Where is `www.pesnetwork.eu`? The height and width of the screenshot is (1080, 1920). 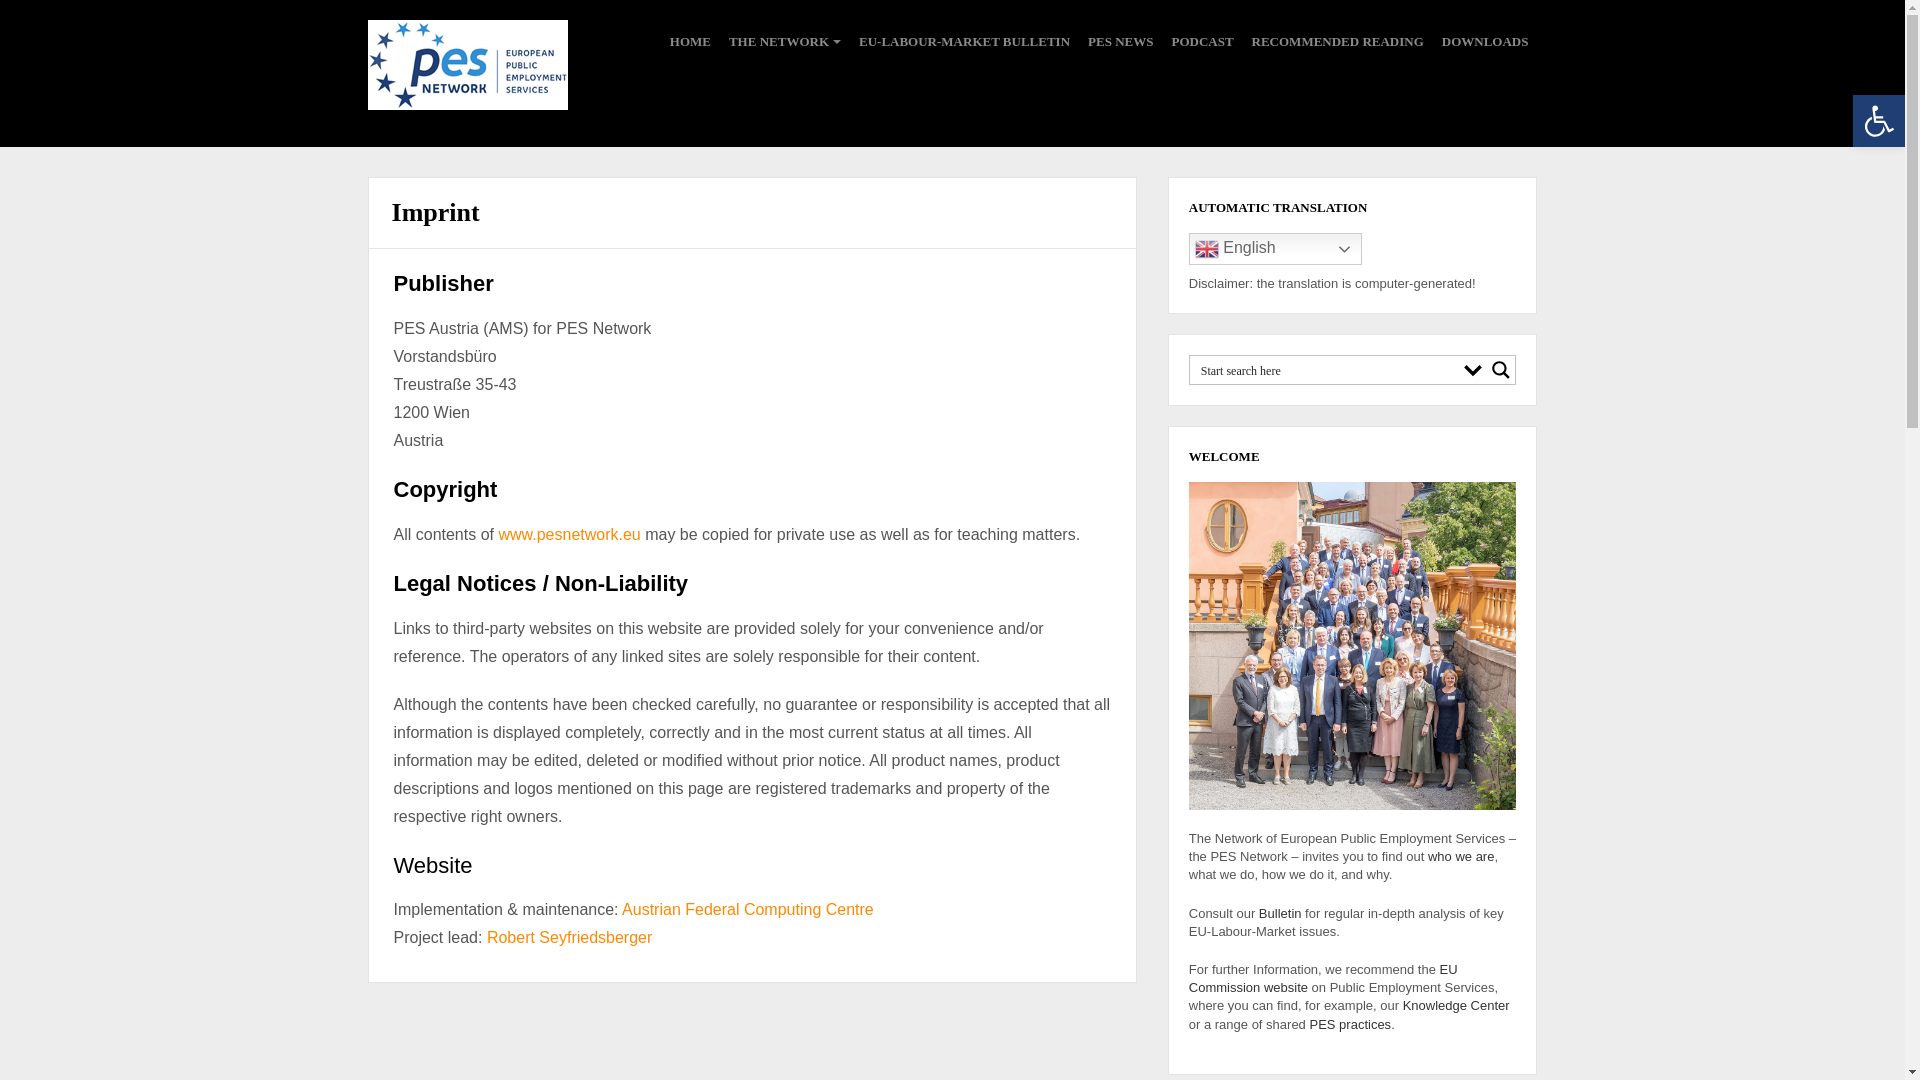
www.pesnetwork.eu is located at coordinates (568, 534).